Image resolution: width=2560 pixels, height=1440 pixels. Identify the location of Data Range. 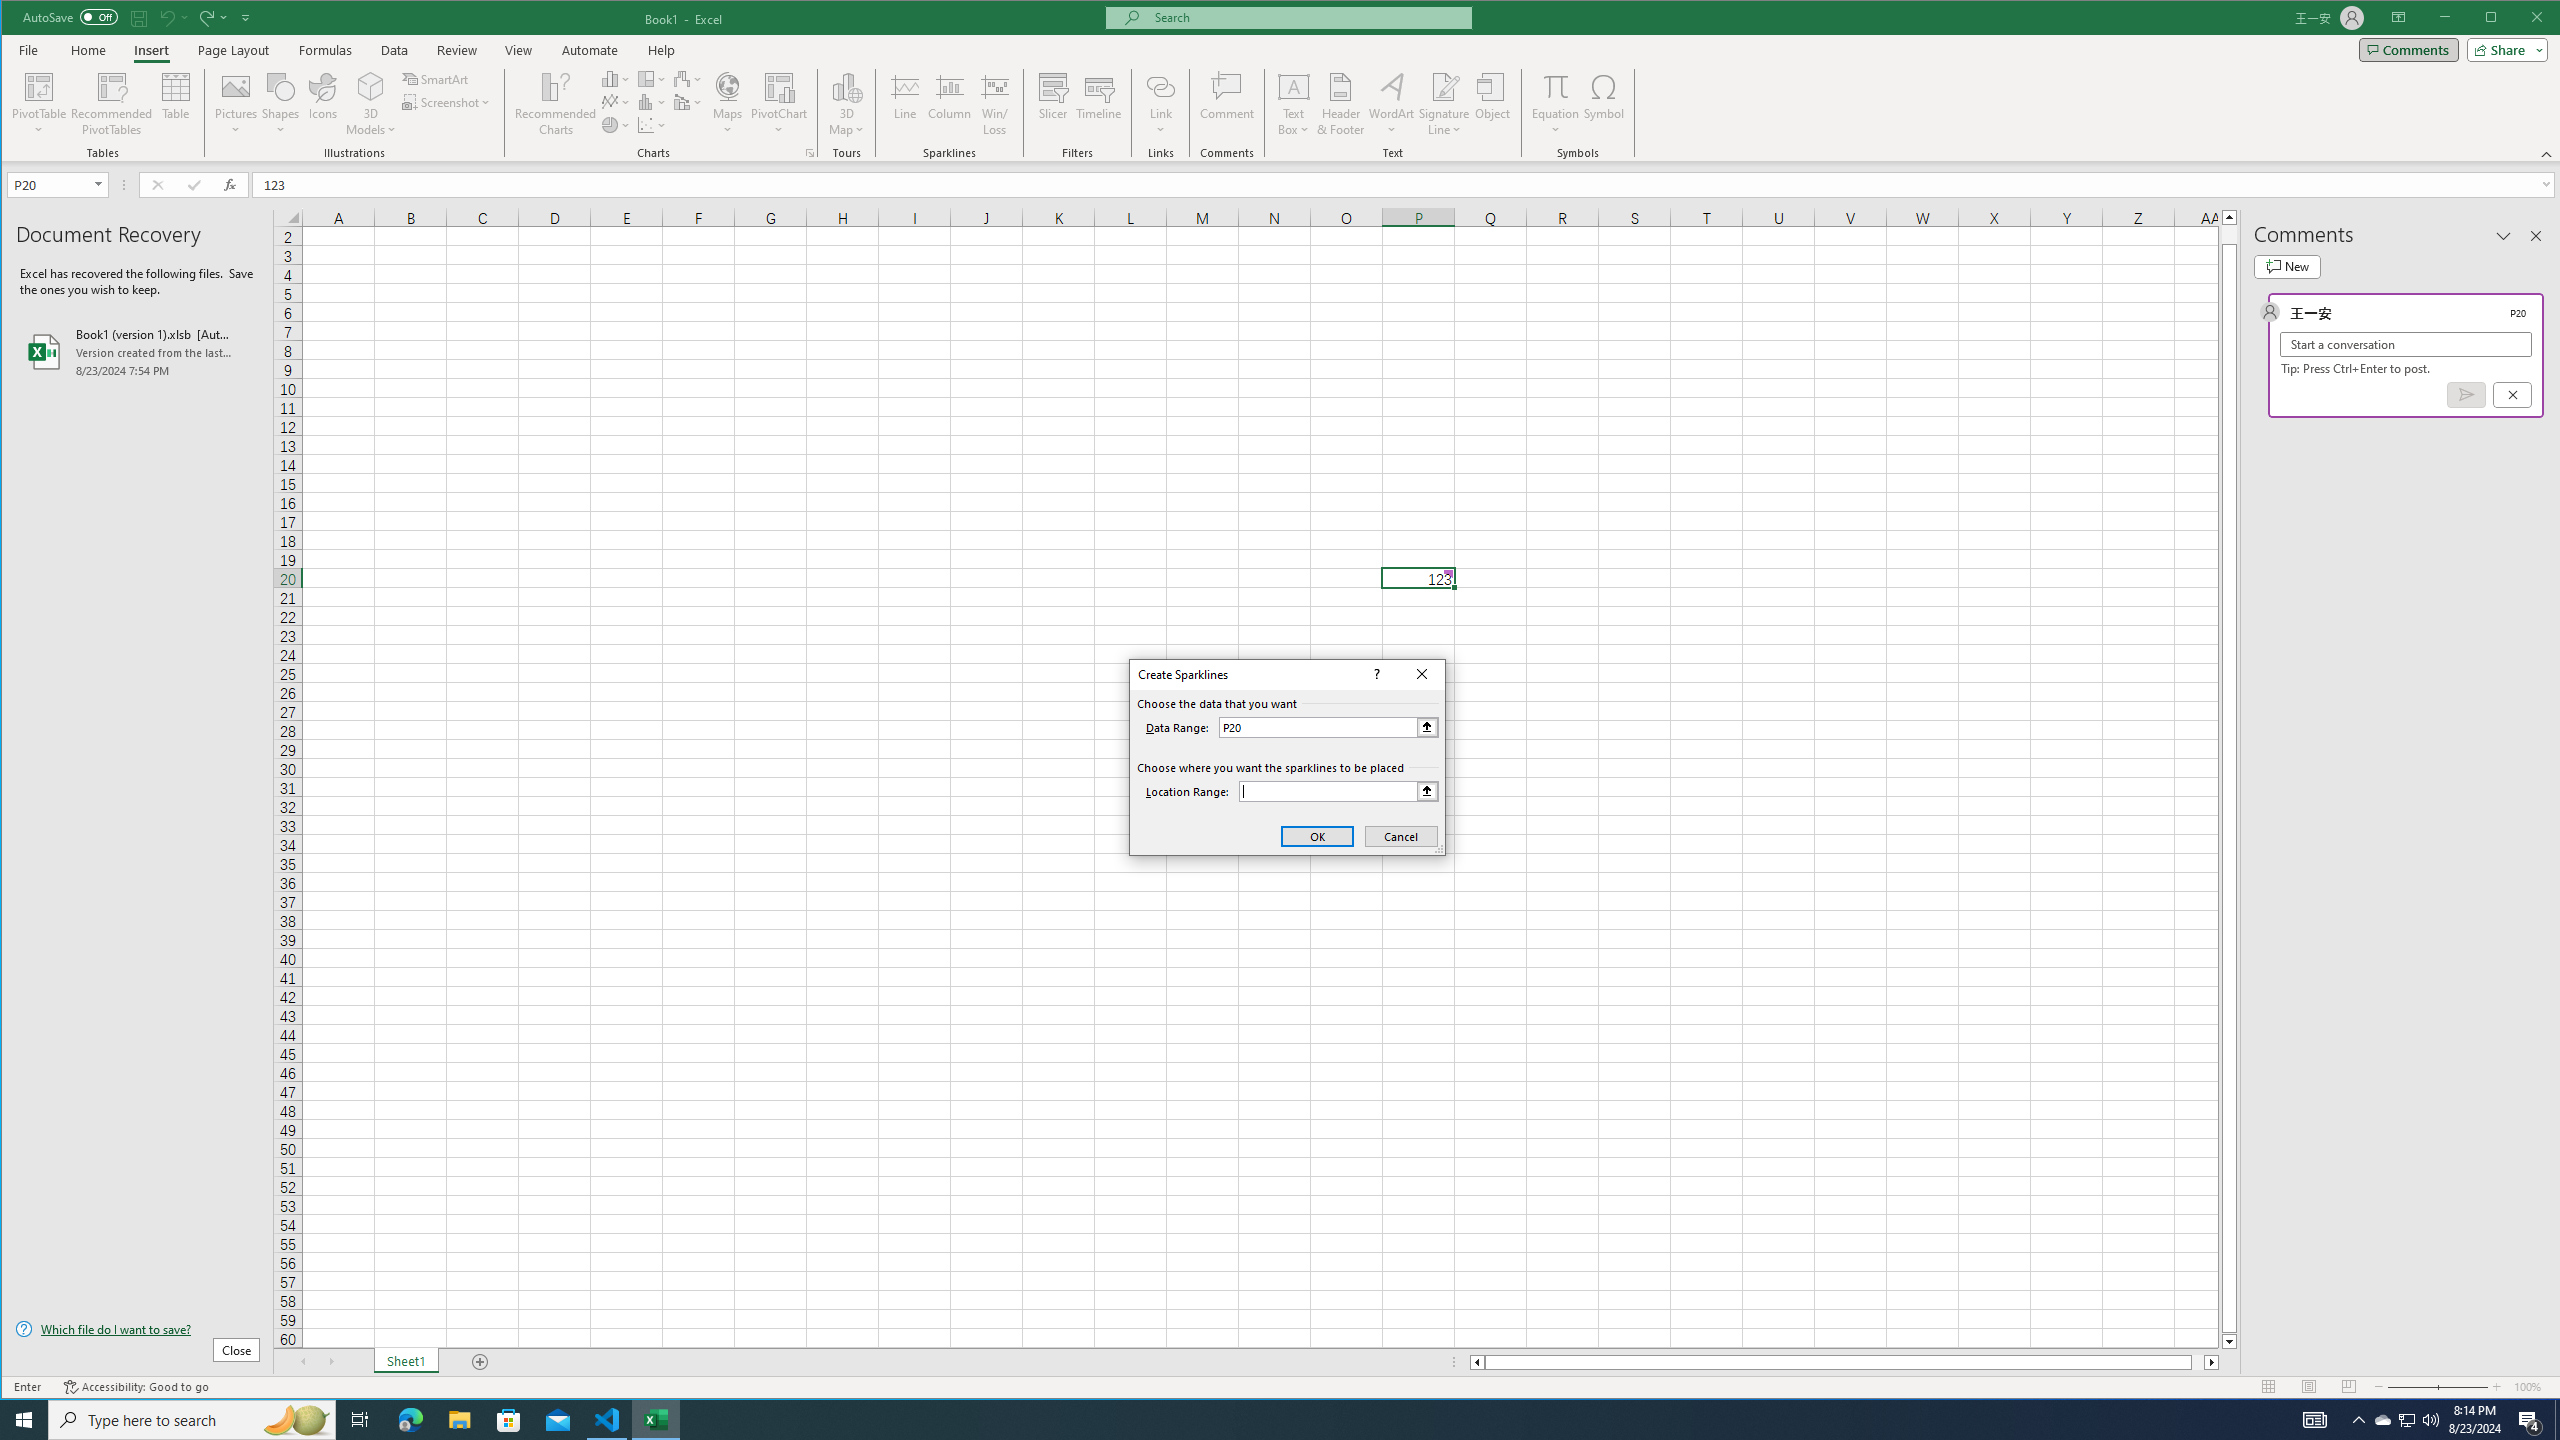
(1328, 727).